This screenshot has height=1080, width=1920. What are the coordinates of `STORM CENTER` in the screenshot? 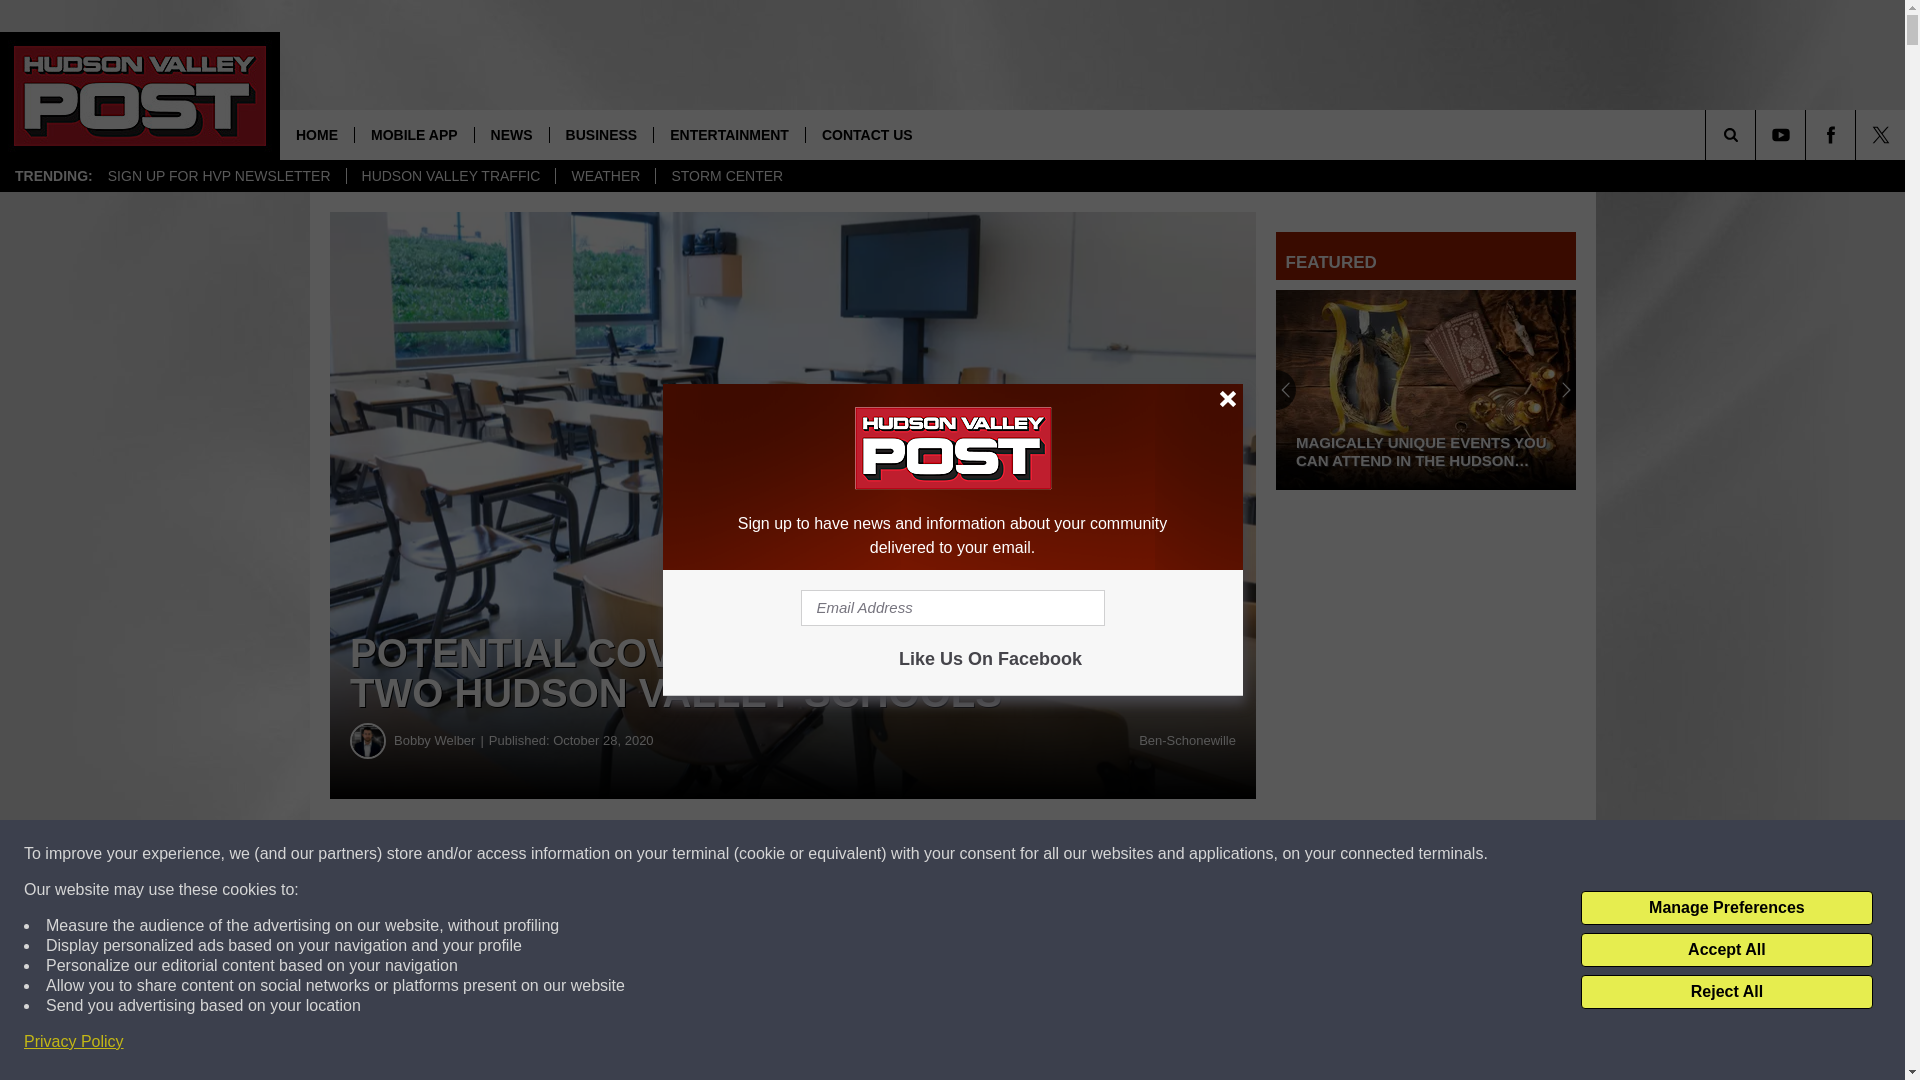 It's located at (726, 176).